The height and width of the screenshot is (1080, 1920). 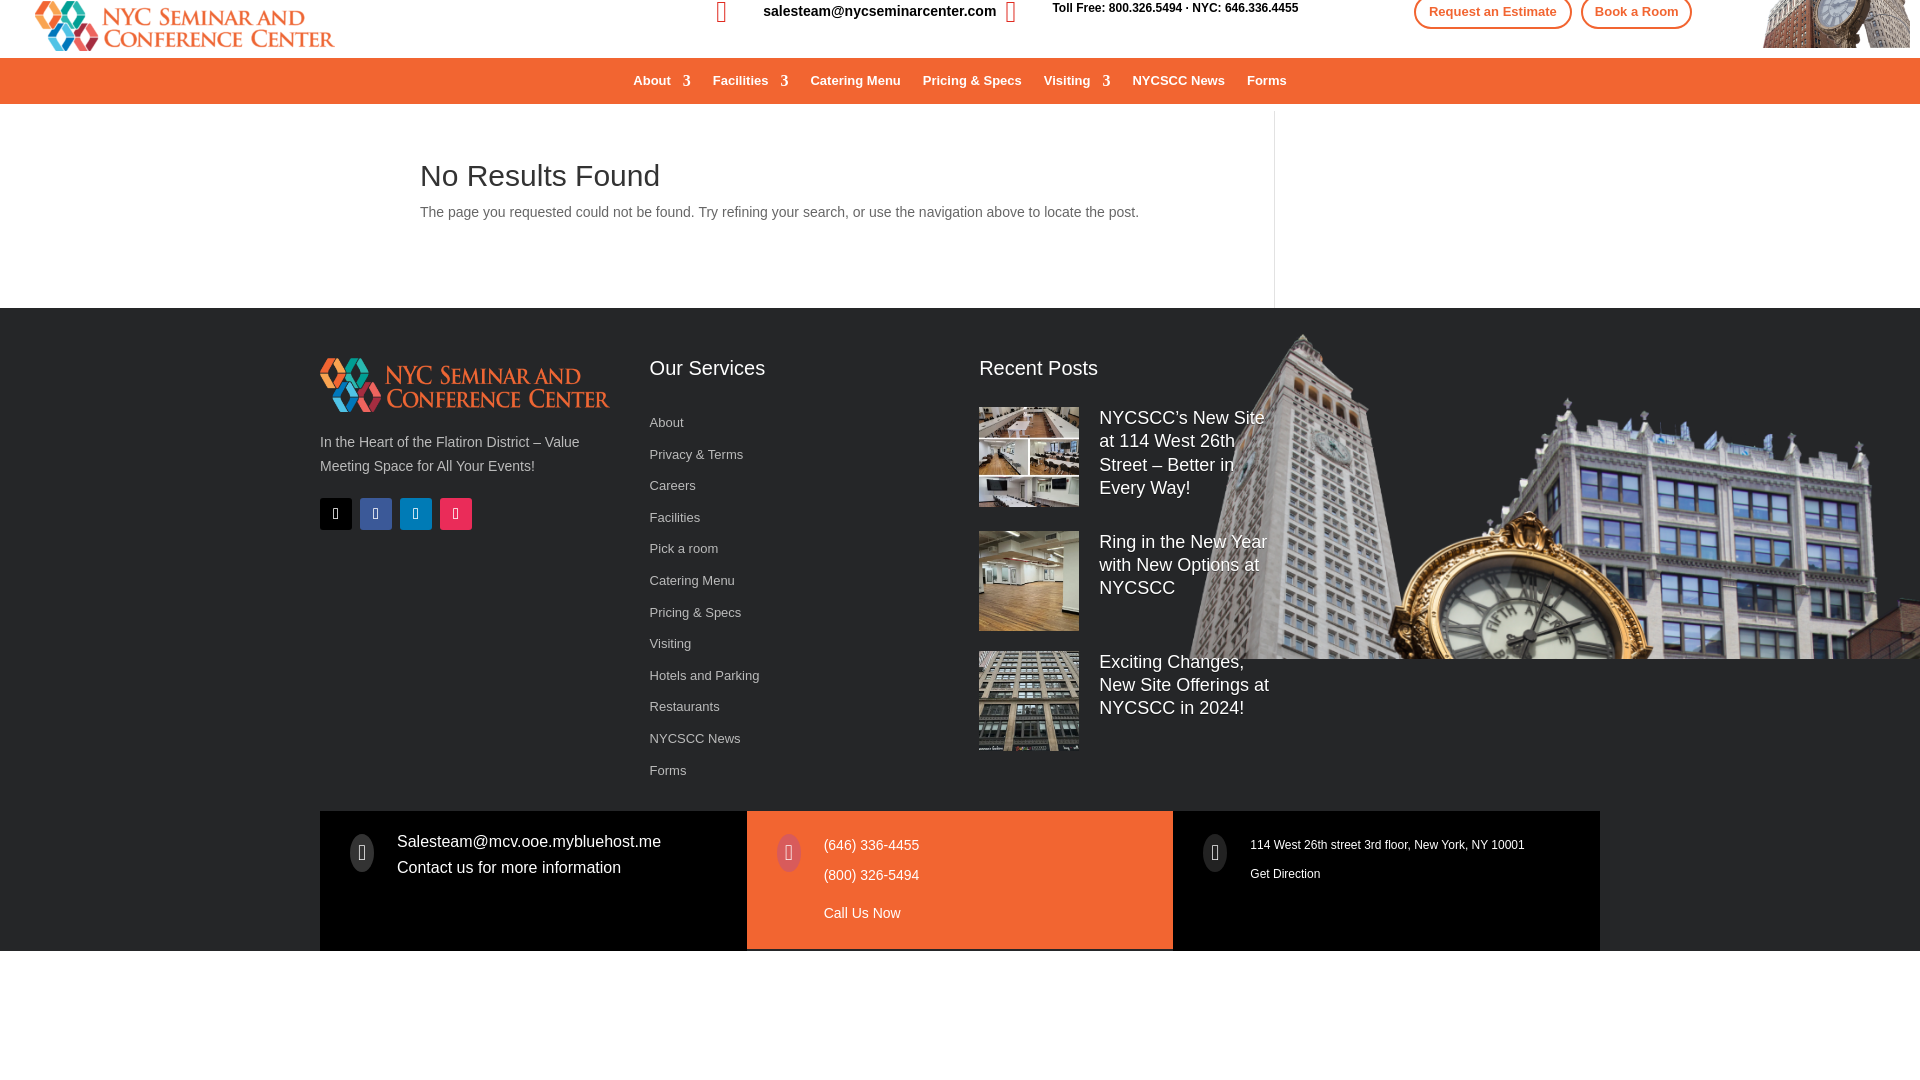 I want to click on Facilities, so click(x=750, y=85).